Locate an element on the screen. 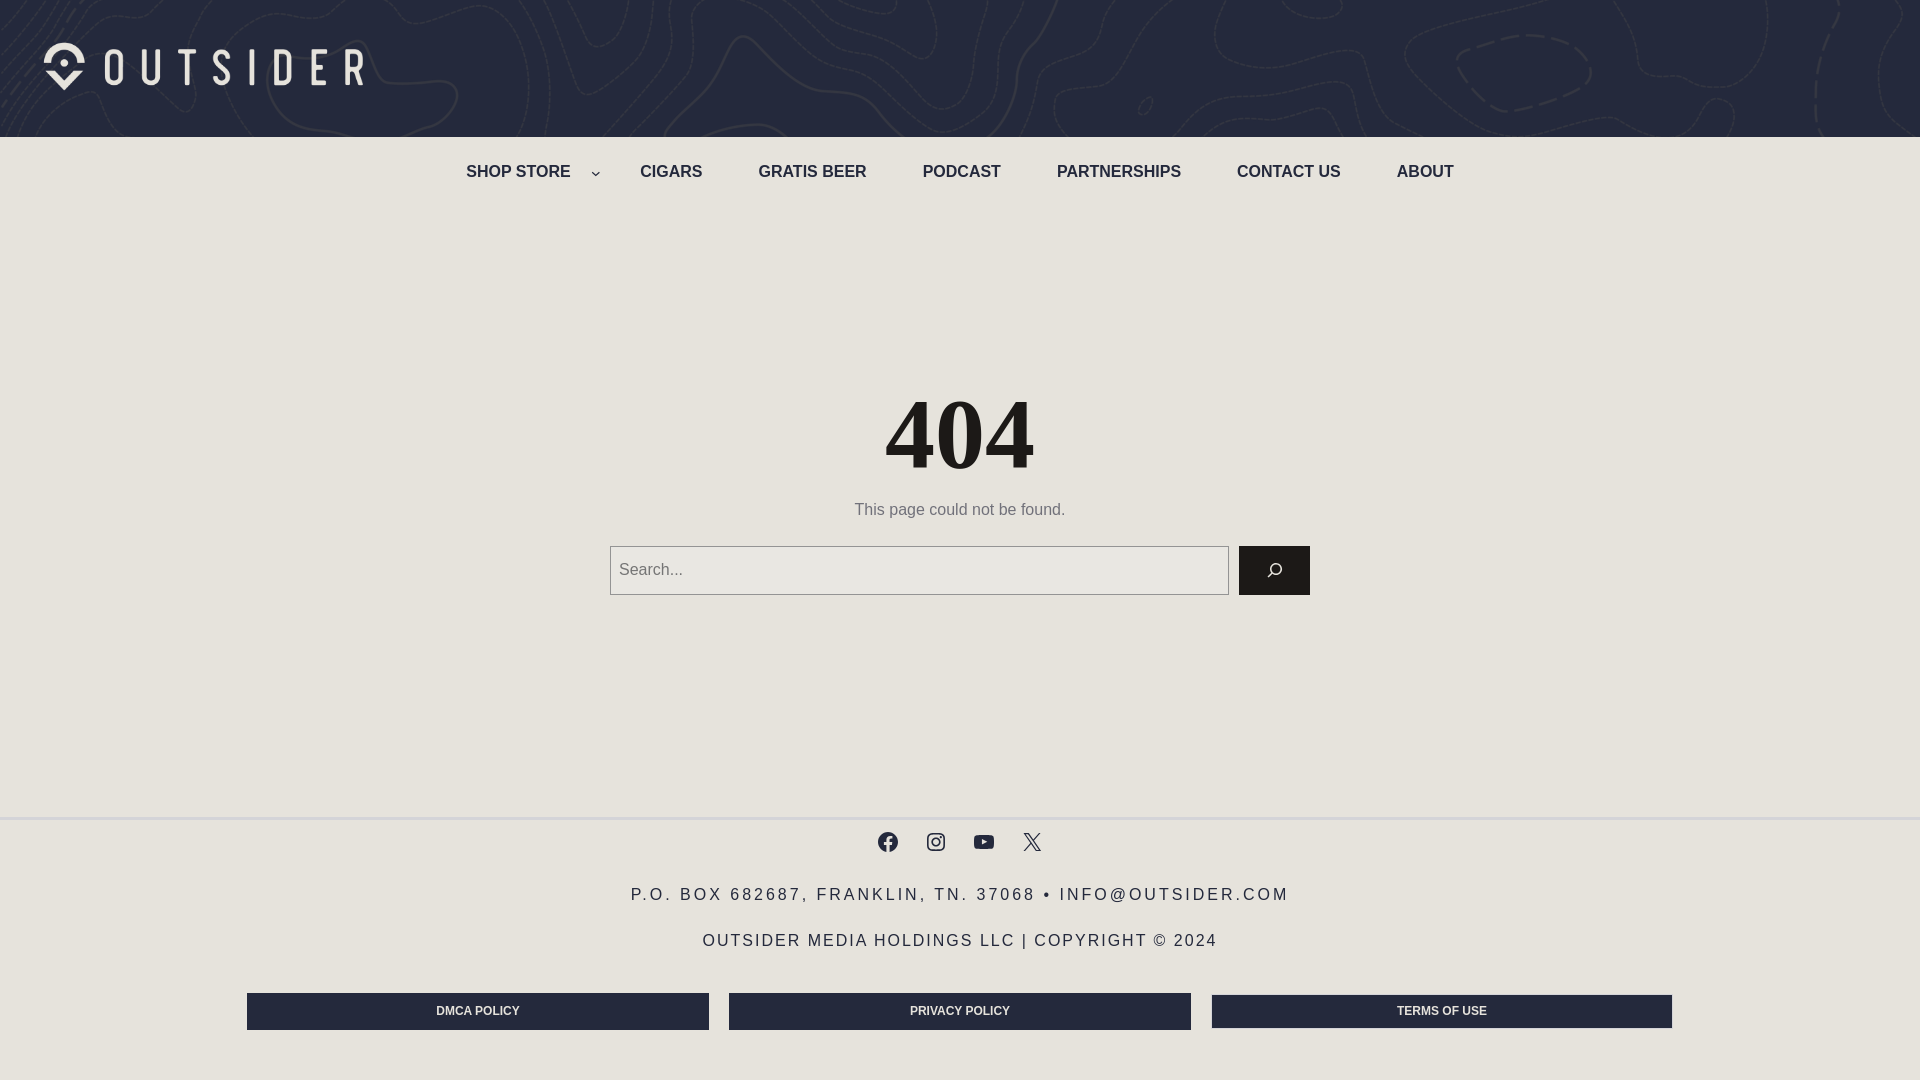 The width and height of the screenshot is (1920, 1080). SHOP STORE is located at coordinates (517, 172).